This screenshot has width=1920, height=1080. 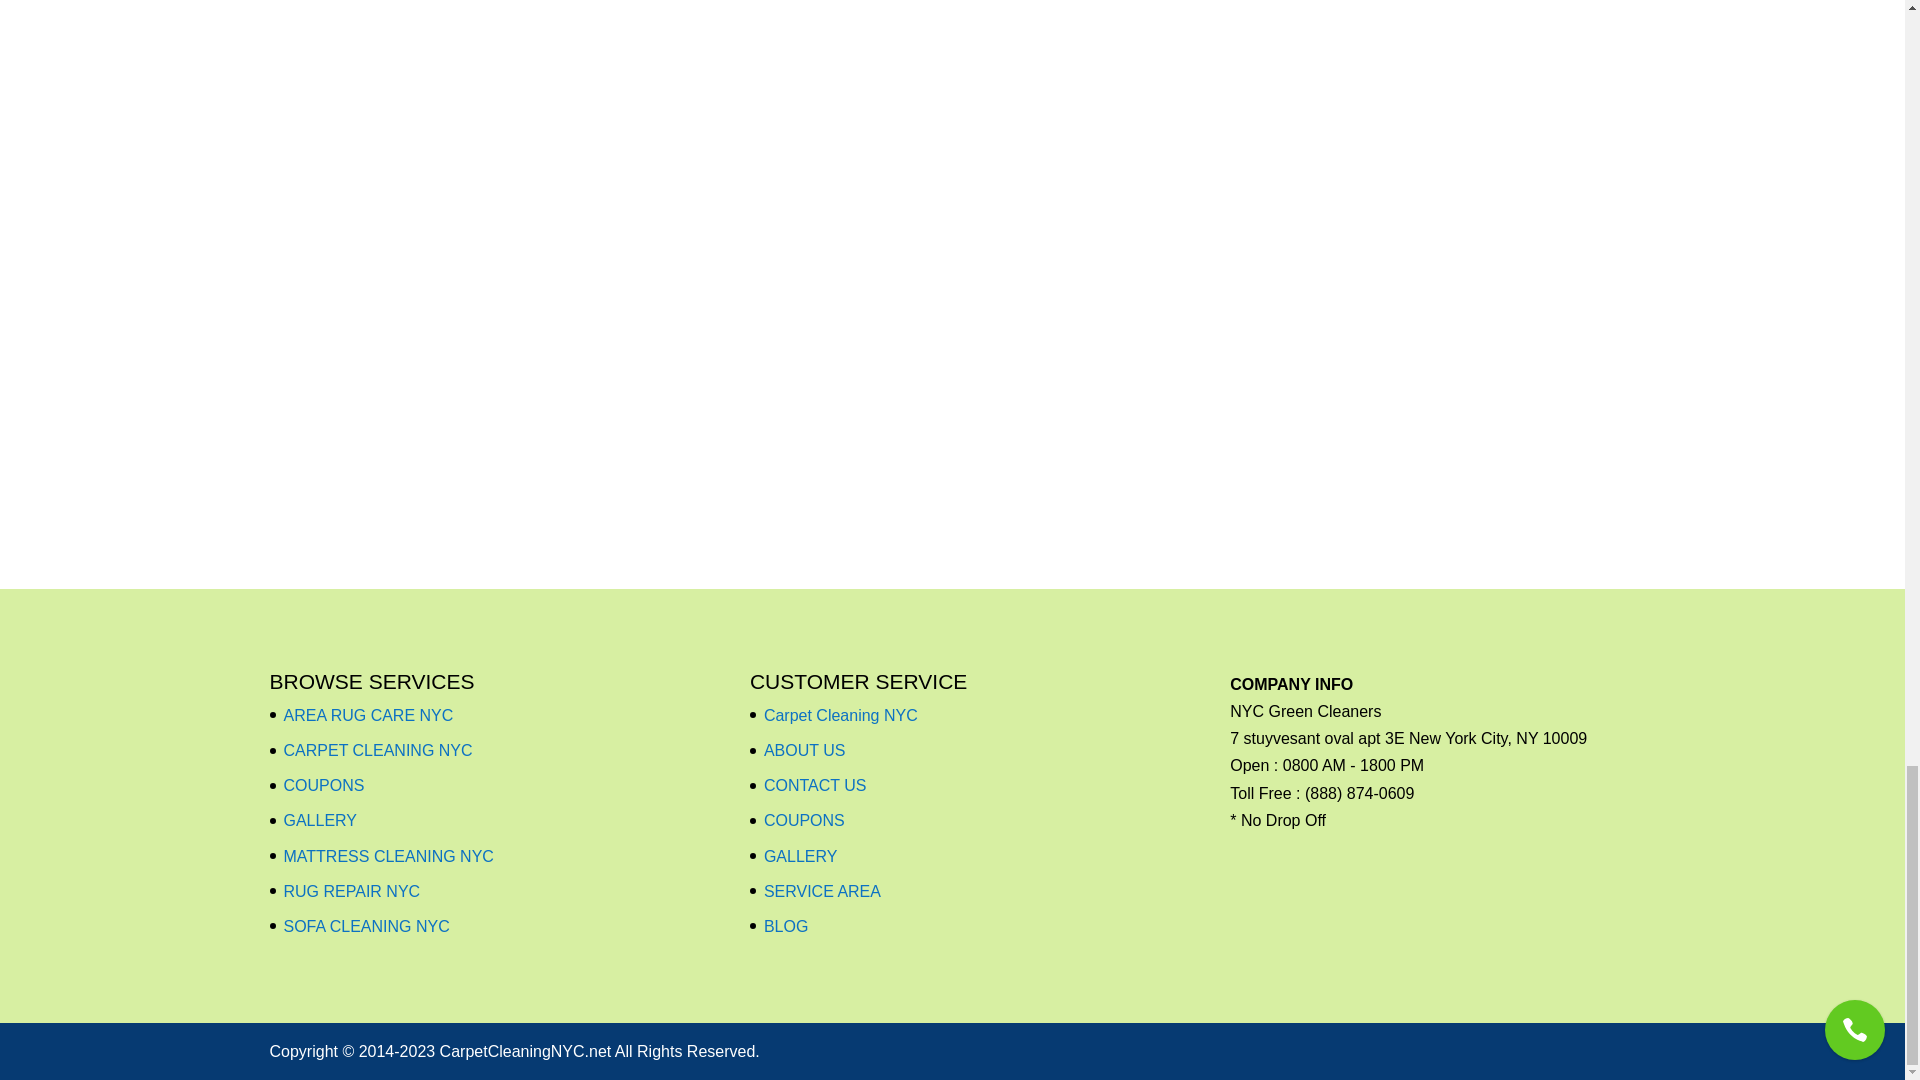 I want to click on COUPONS, so click(x=804, y=820).